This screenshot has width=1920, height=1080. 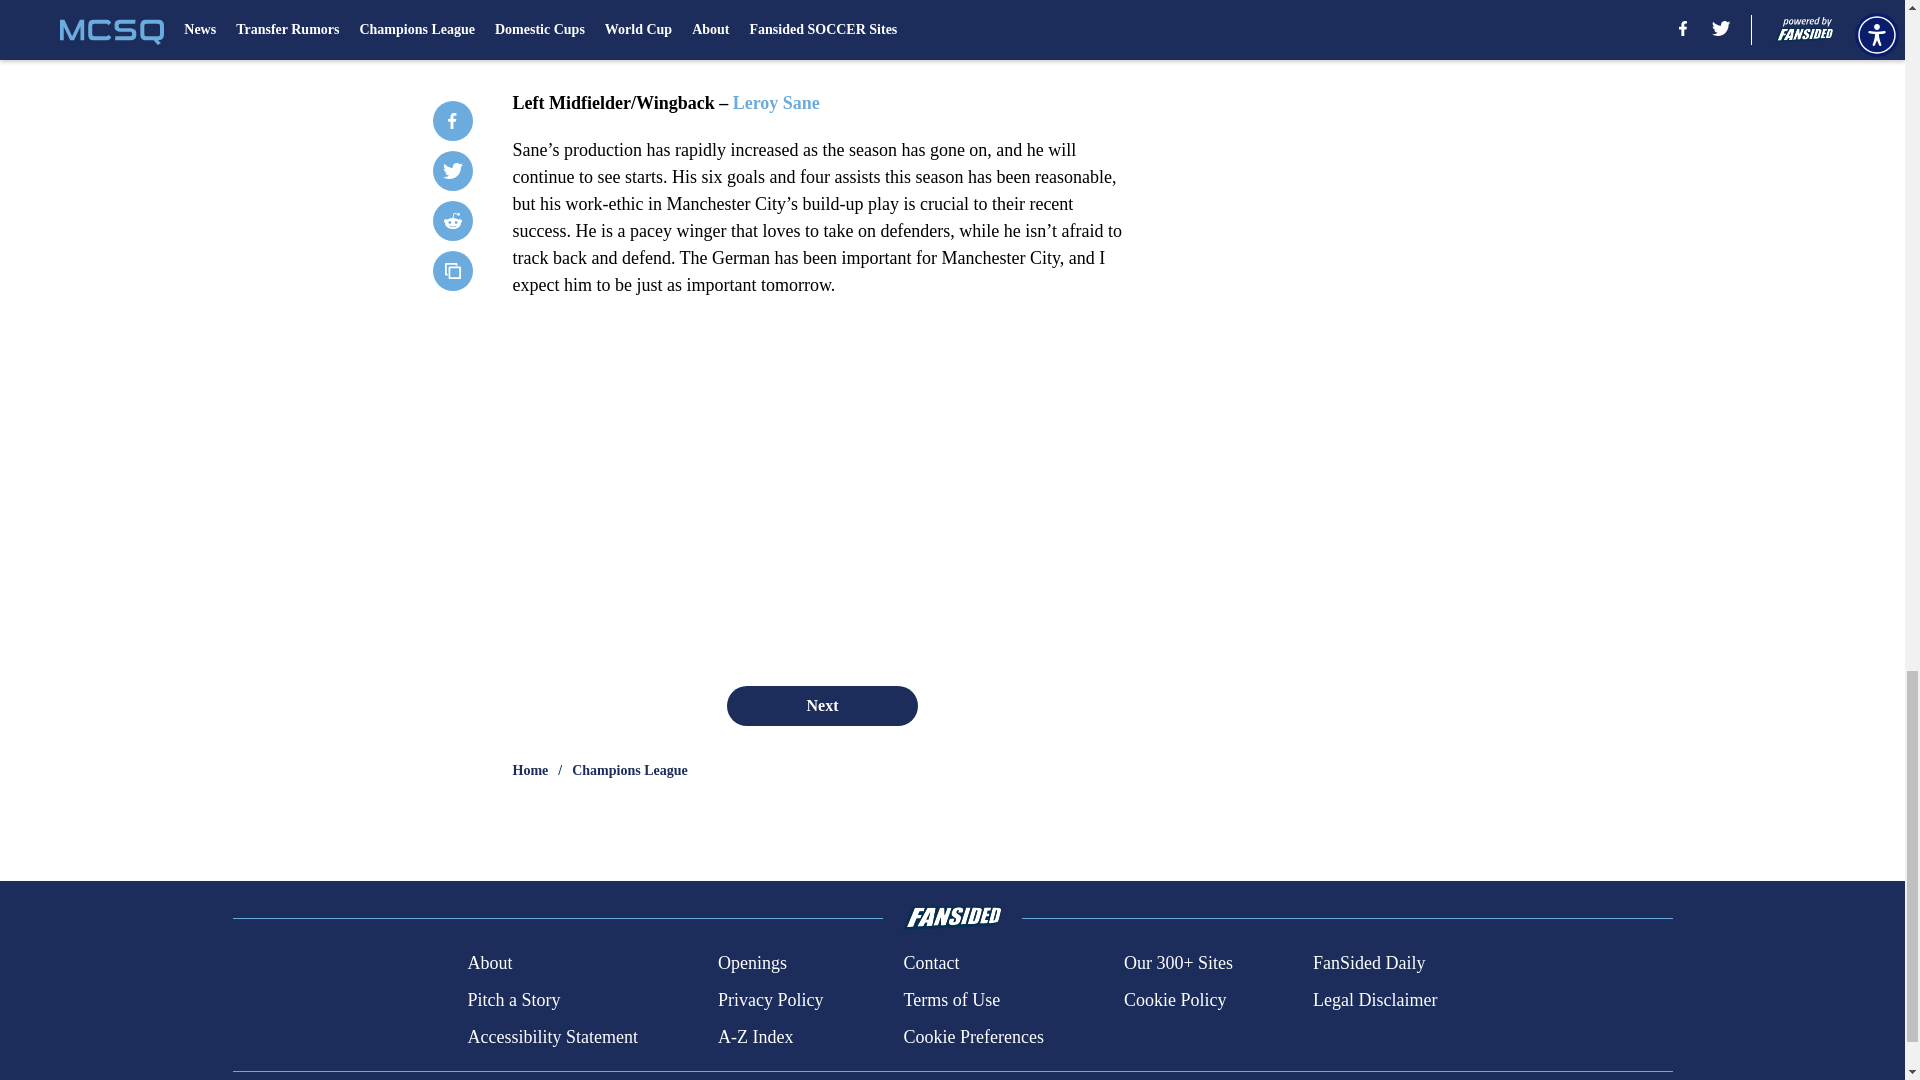 What do you see at coordinates (513, 1000) in the screenshot?
I see `Pitch a Story` at bounding box center [513, 1000].